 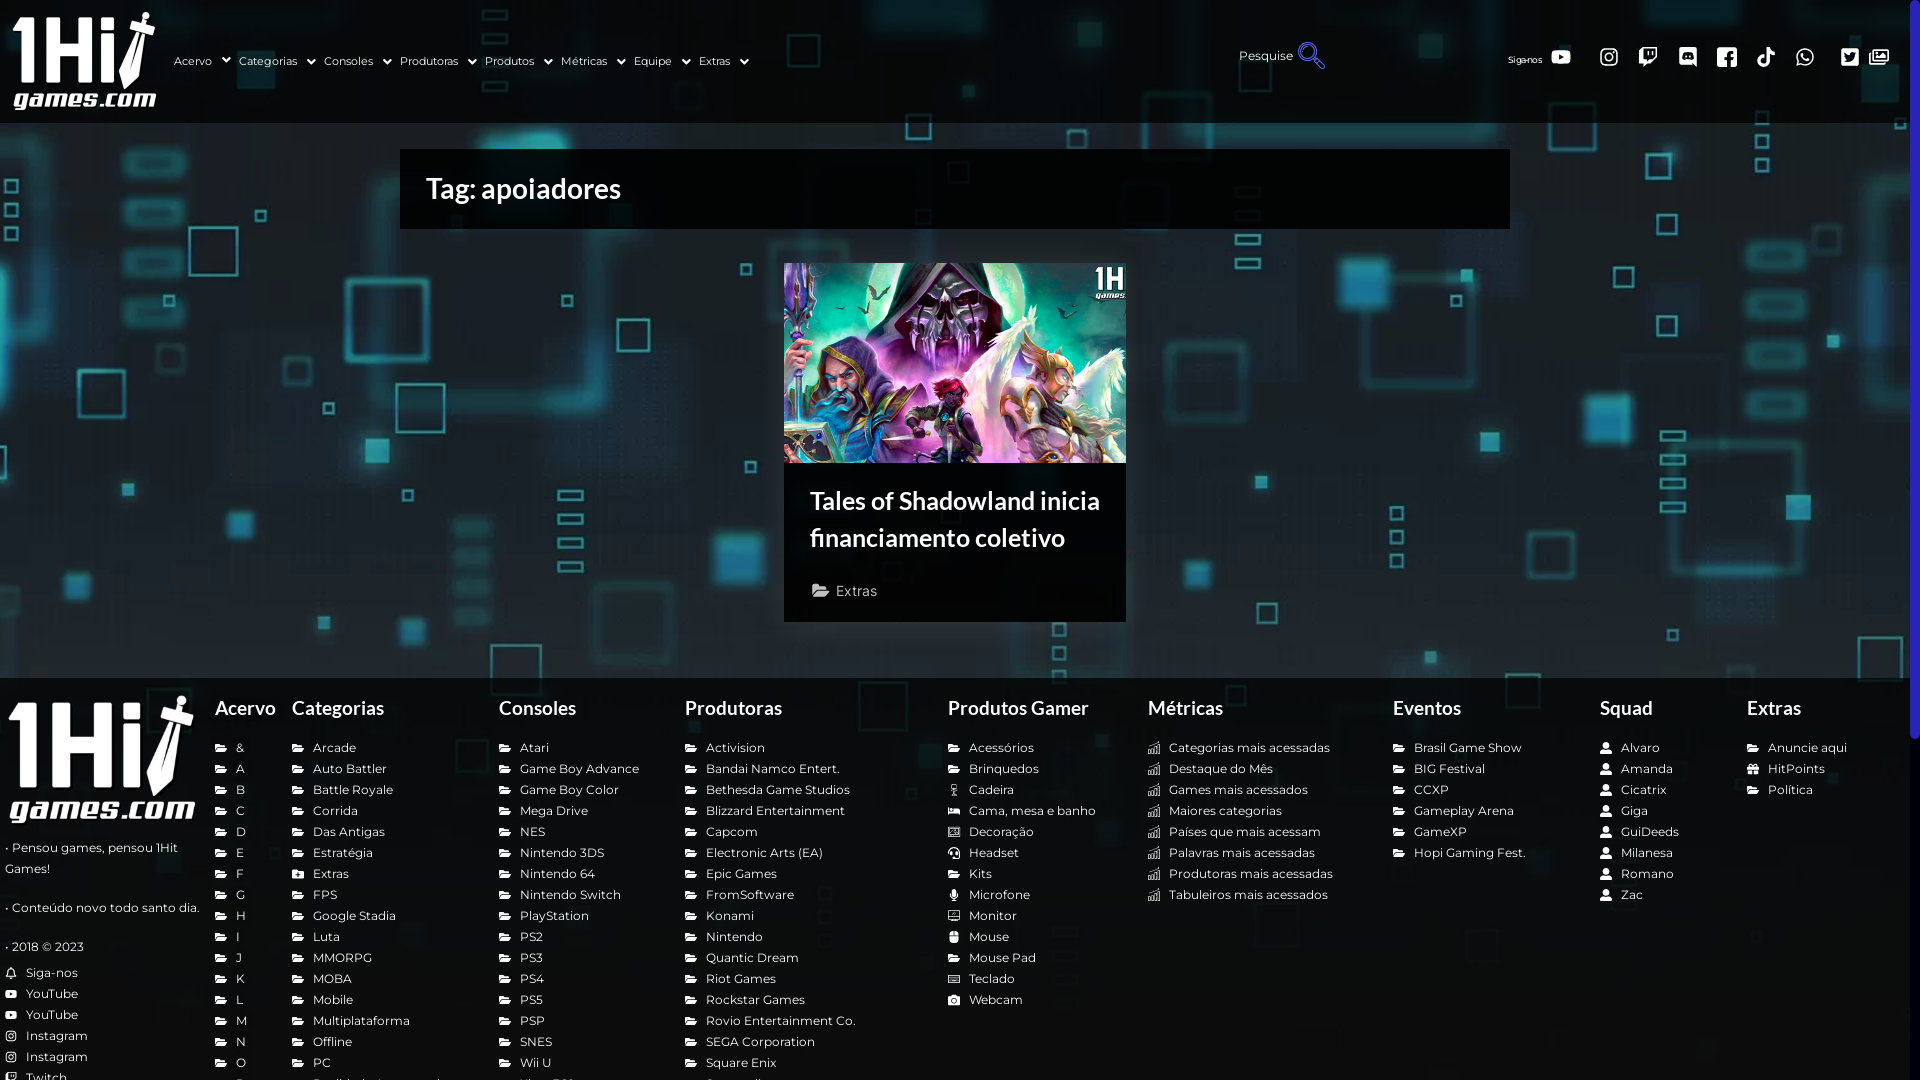 I want to click on Categorias mais acessadas, so click(x=1260, y=748).